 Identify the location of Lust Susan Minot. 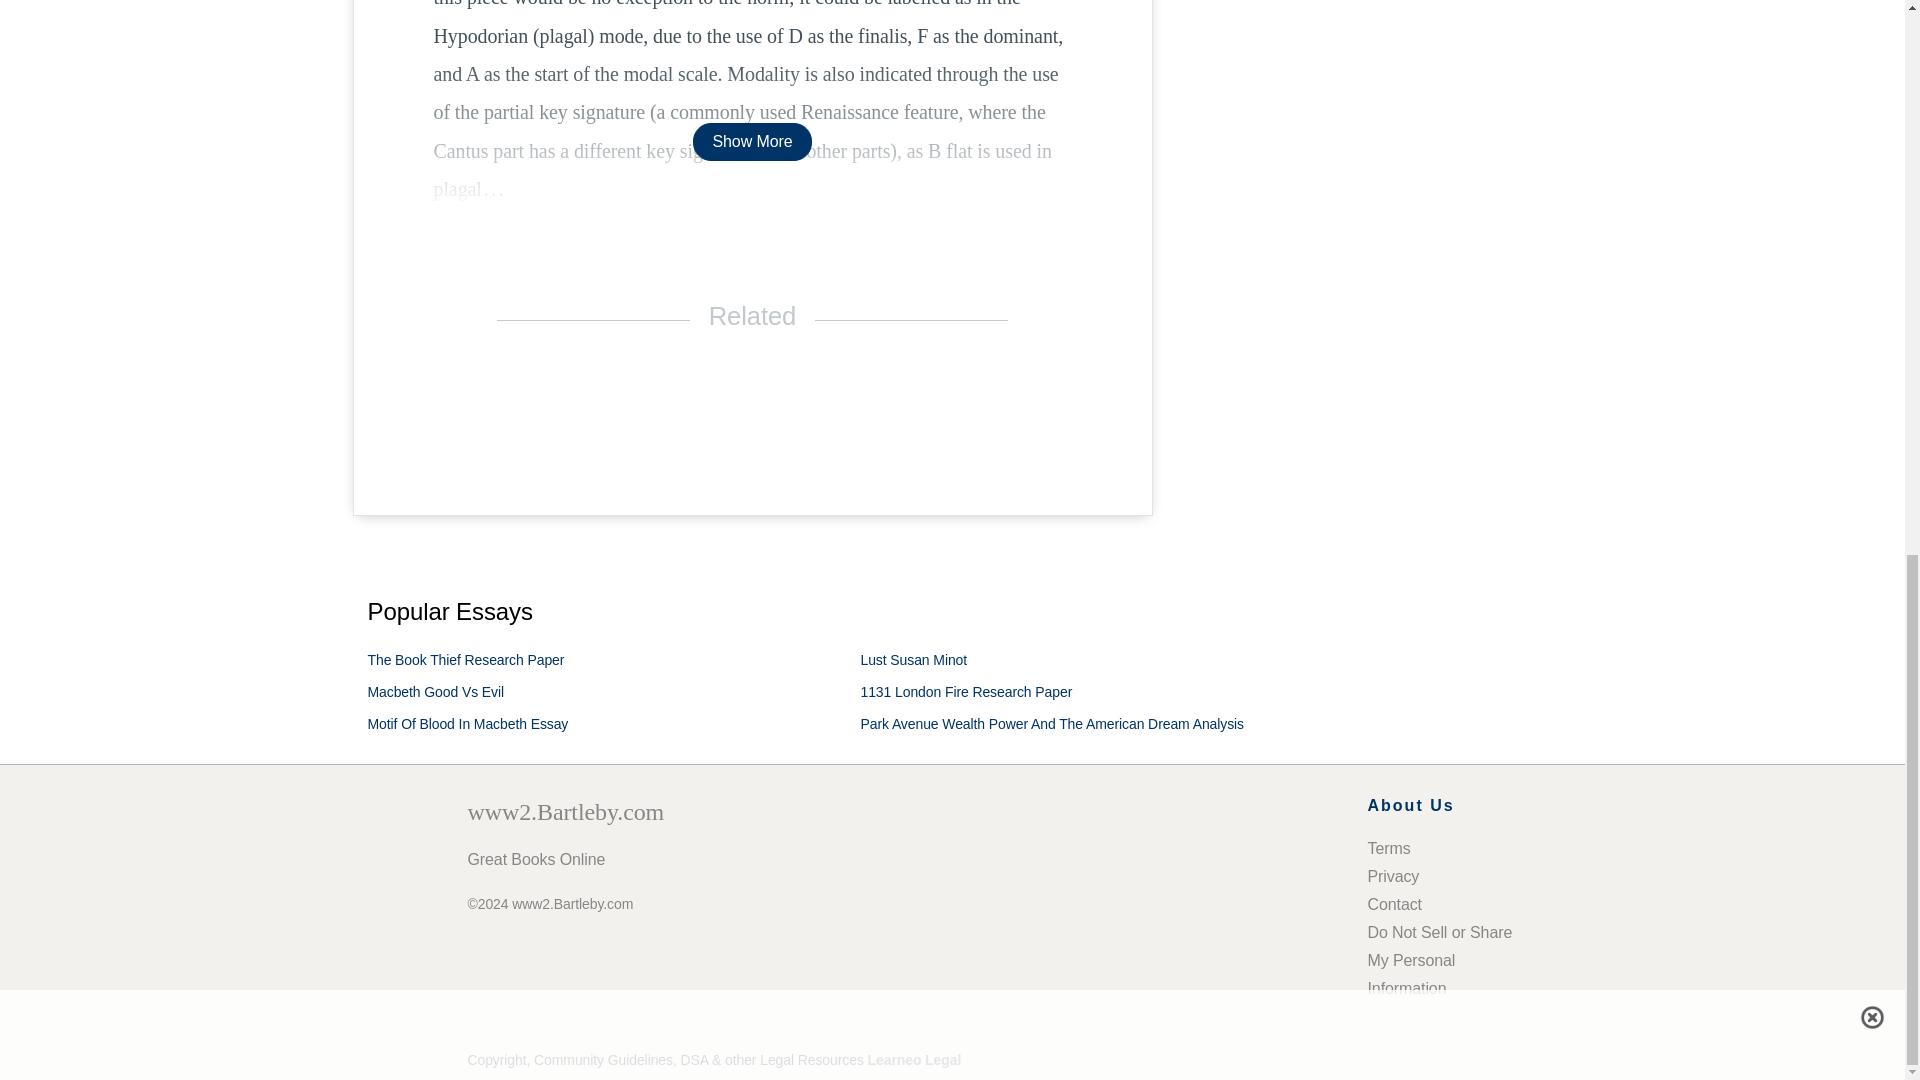
(914, 660).